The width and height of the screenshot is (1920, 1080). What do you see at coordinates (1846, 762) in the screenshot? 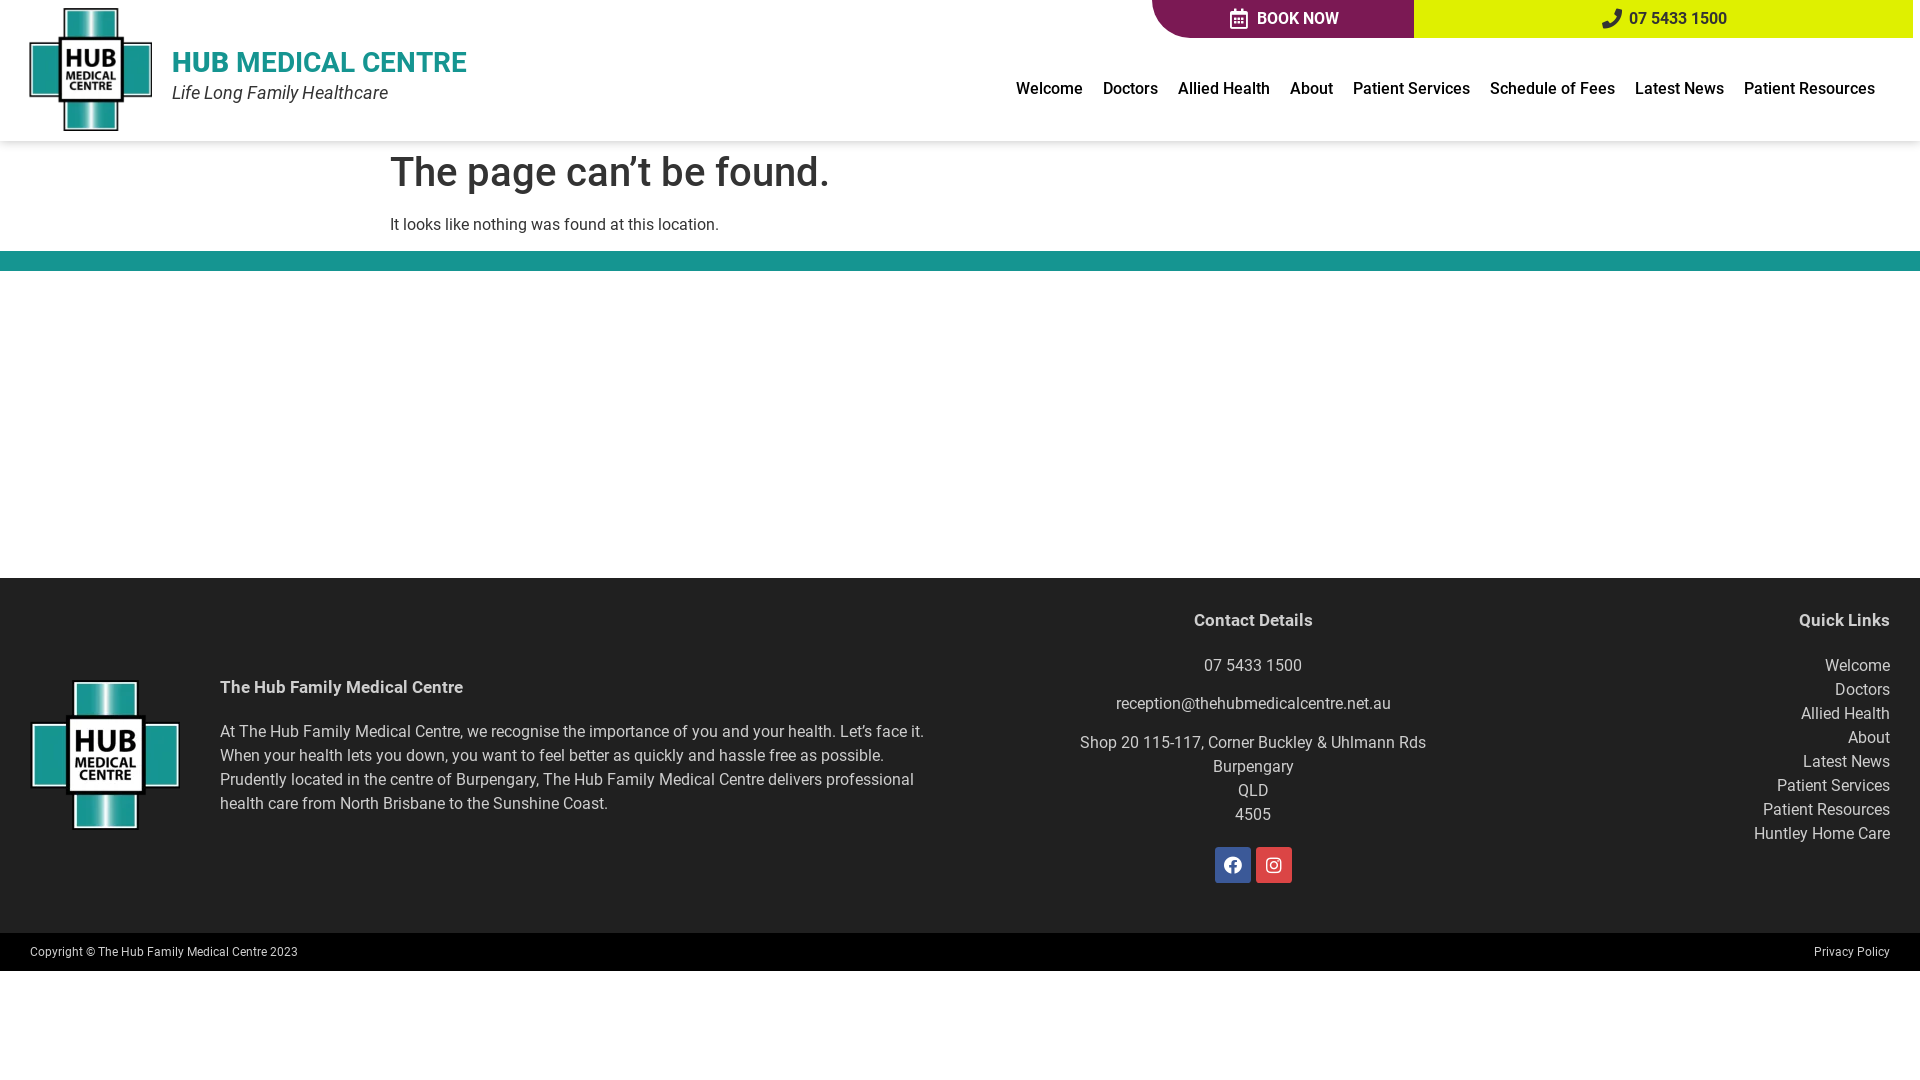
I see `Latest News` at bounding box center [1846, 762].